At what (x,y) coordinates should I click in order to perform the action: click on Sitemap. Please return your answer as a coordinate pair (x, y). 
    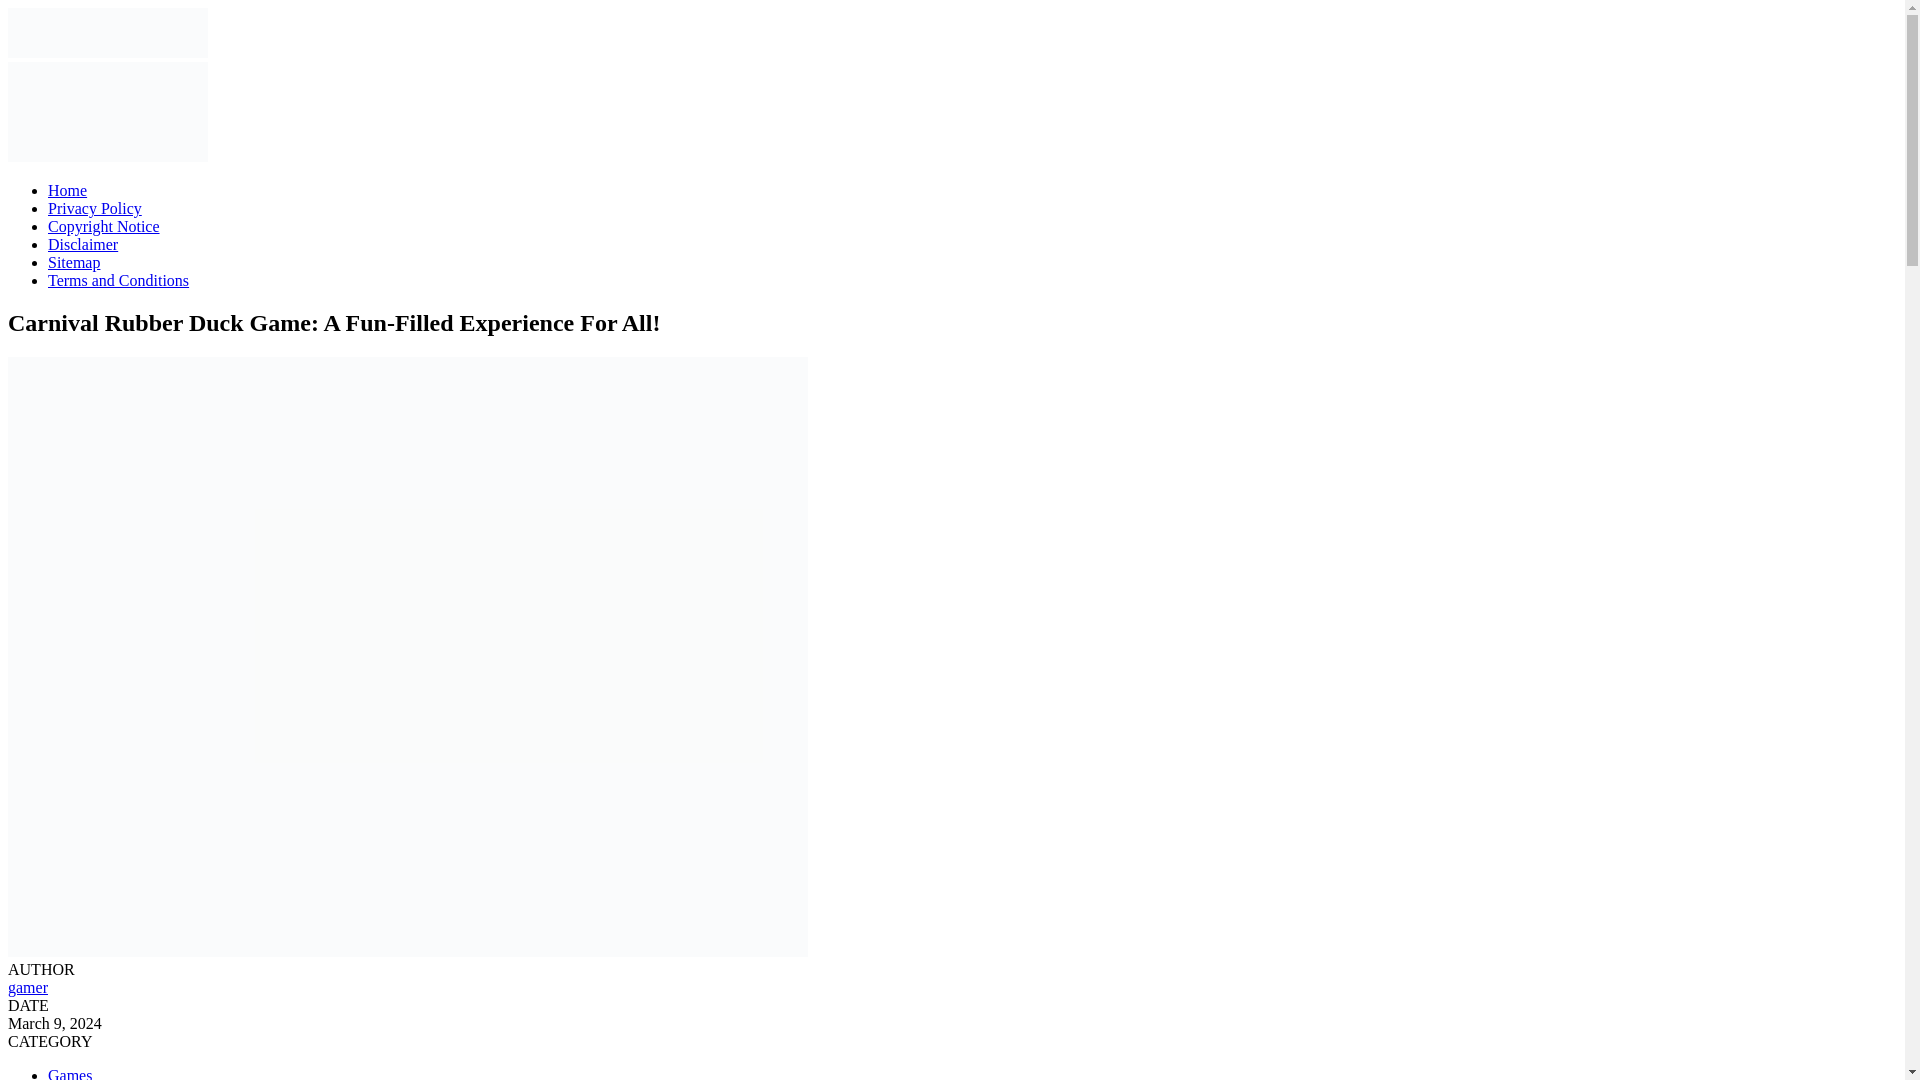
    Looking at the image, I should click on (74, 262).